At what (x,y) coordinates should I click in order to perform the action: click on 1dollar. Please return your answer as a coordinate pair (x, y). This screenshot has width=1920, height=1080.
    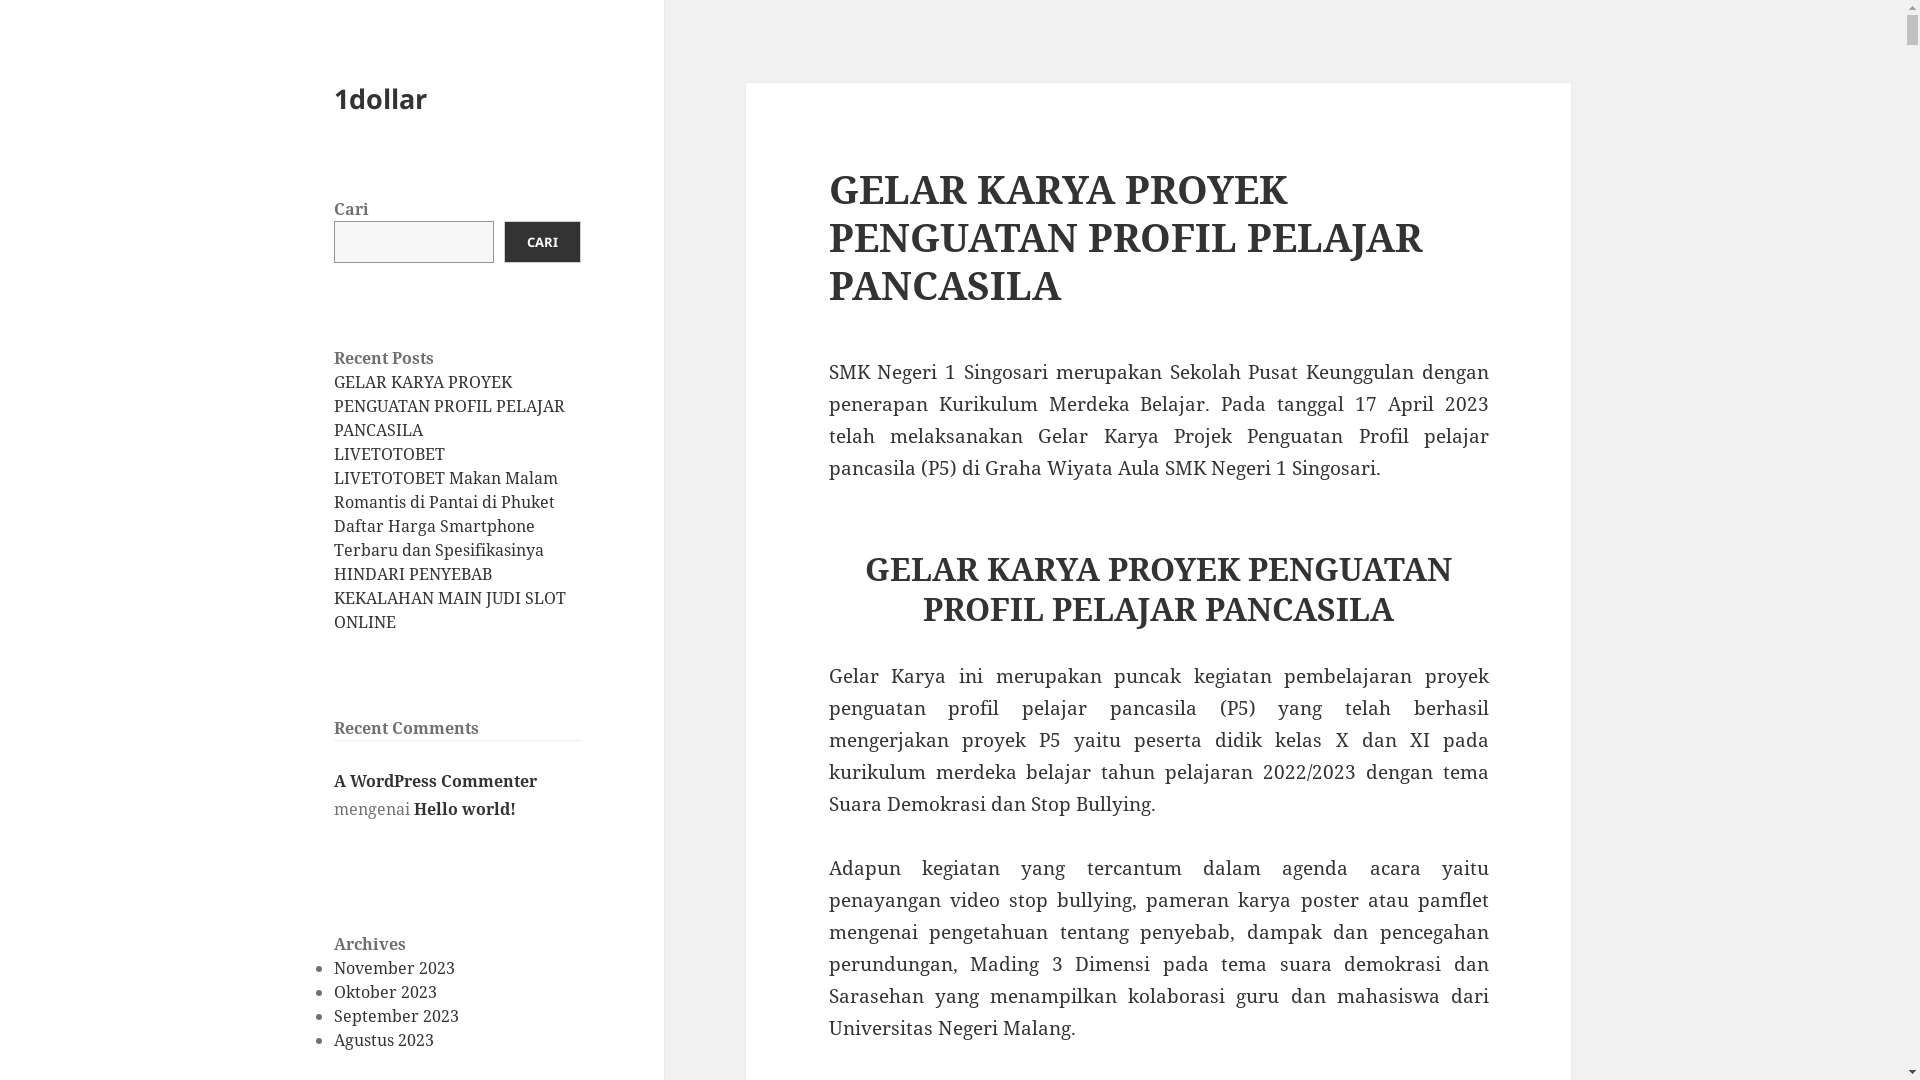
    Looking at the image, I should click on (380, 98).